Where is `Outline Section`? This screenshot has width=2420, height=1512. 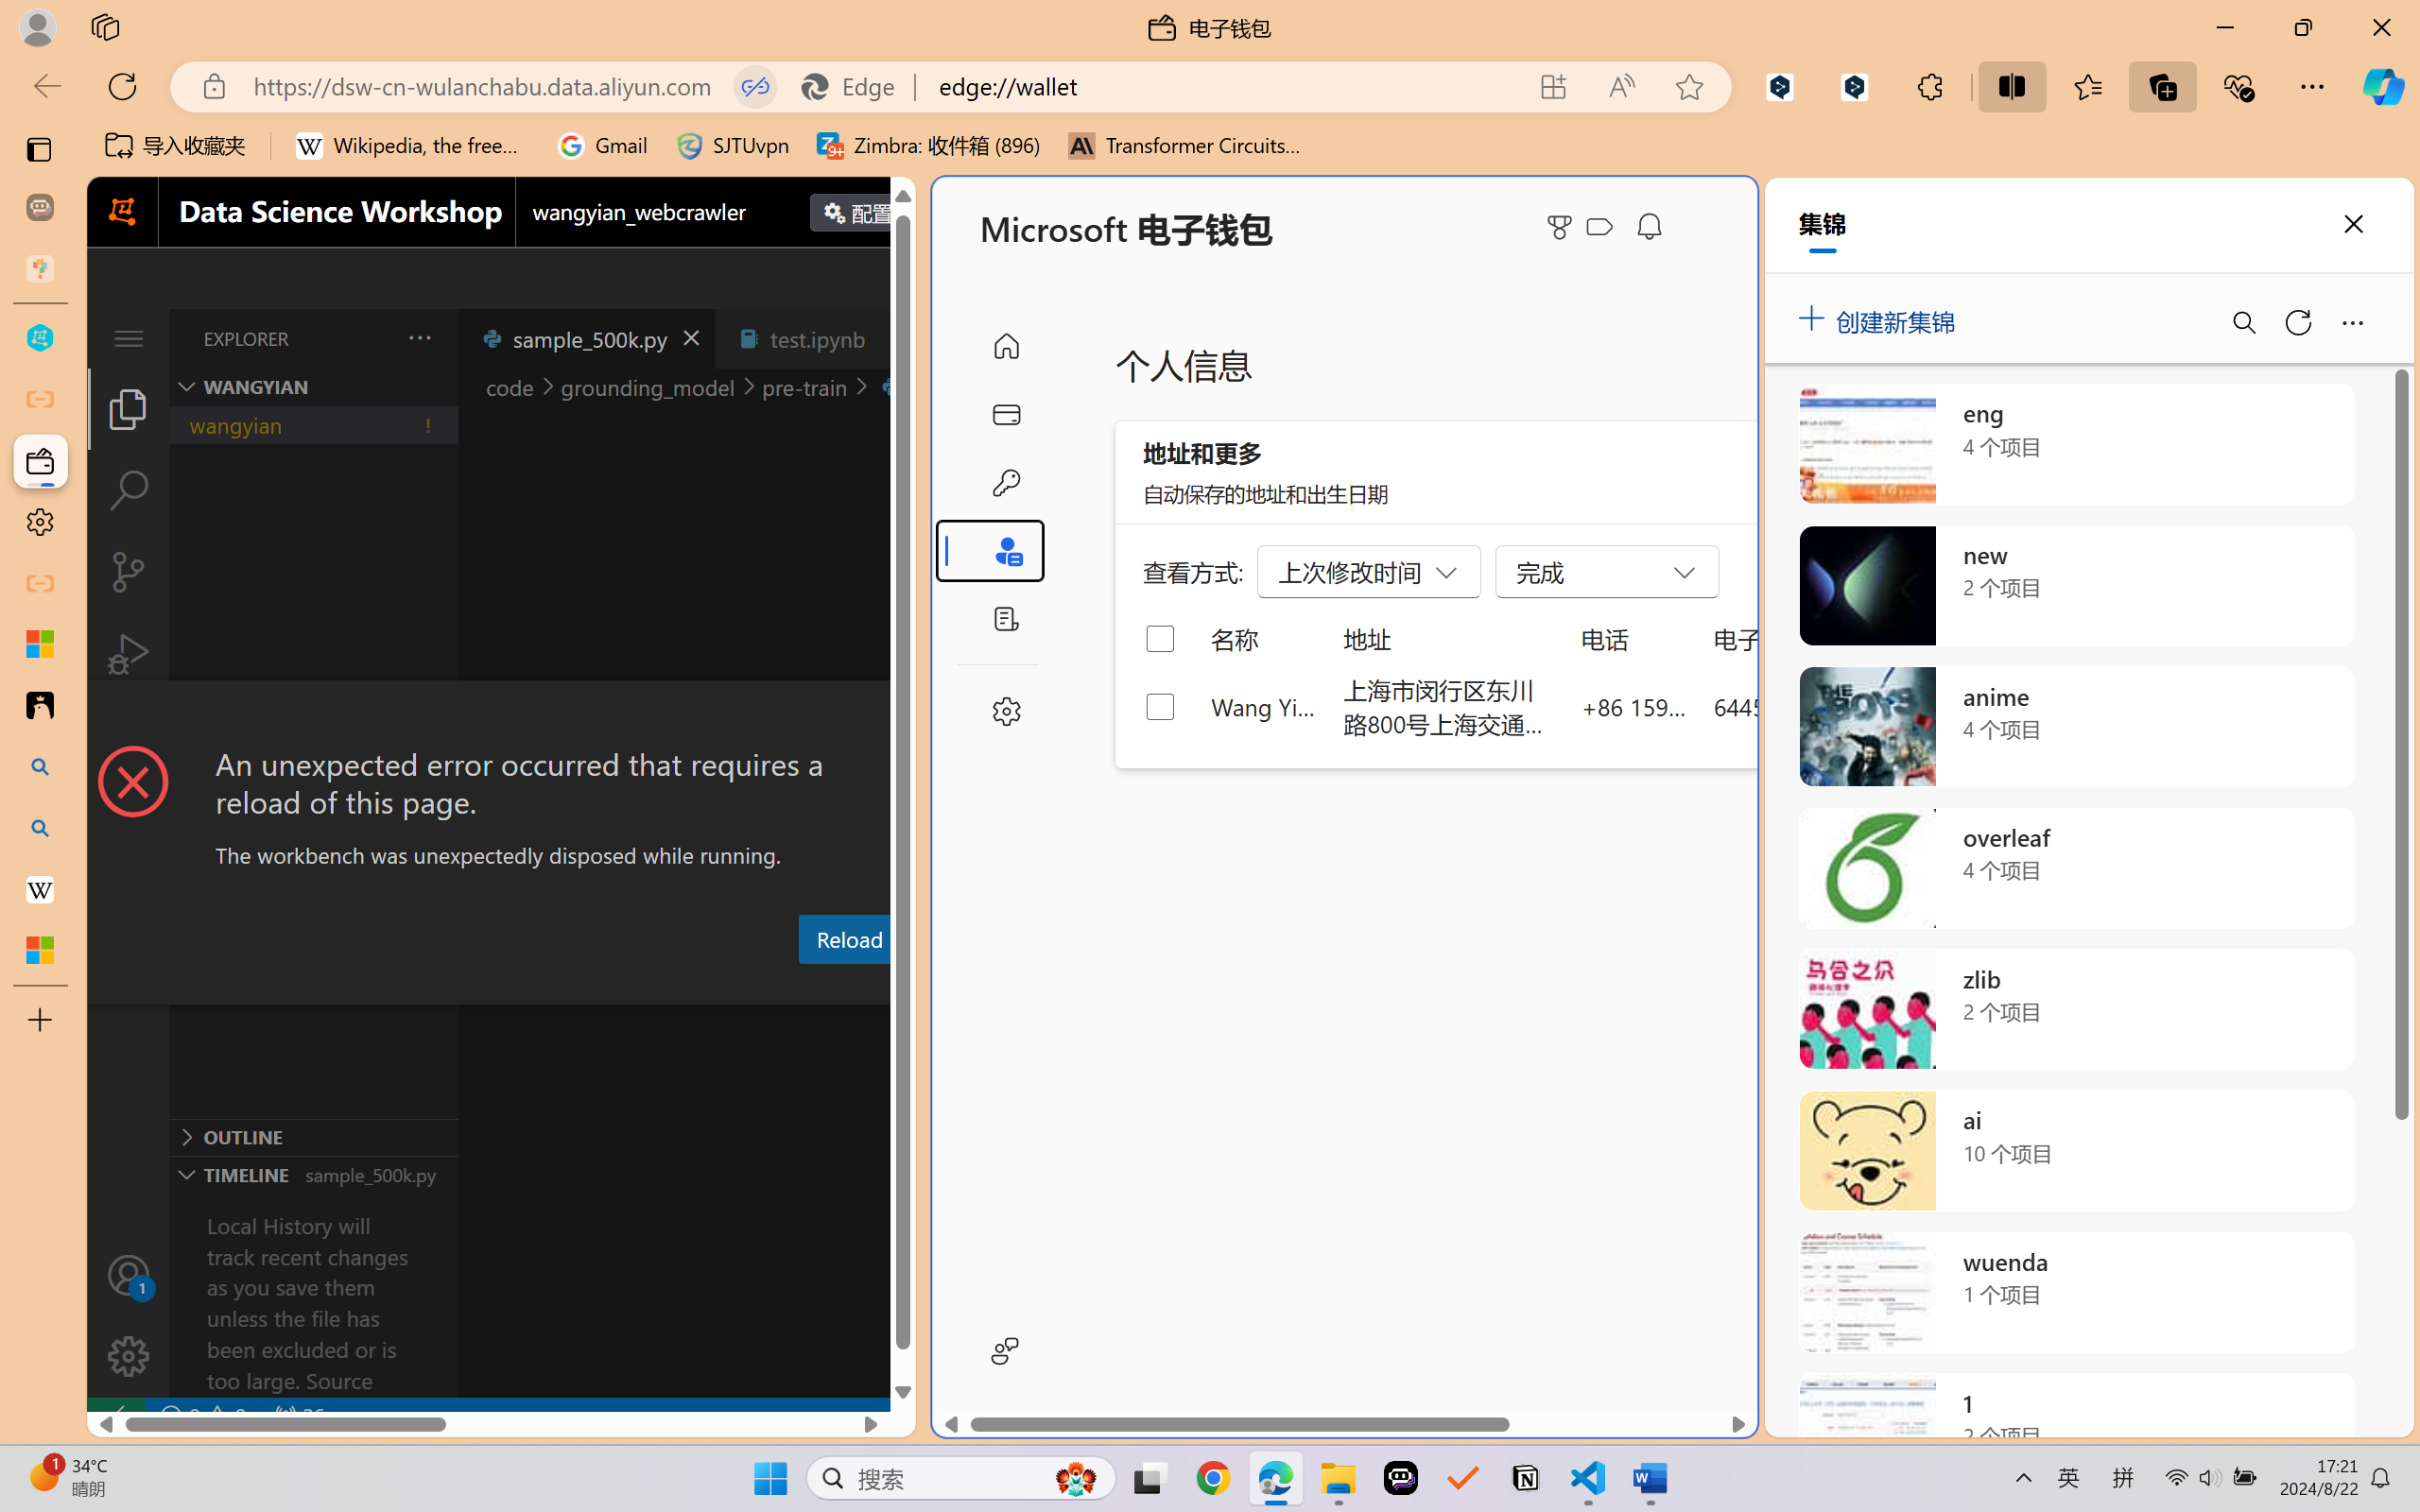
Outline Section is located at coordinates (313, 1136).